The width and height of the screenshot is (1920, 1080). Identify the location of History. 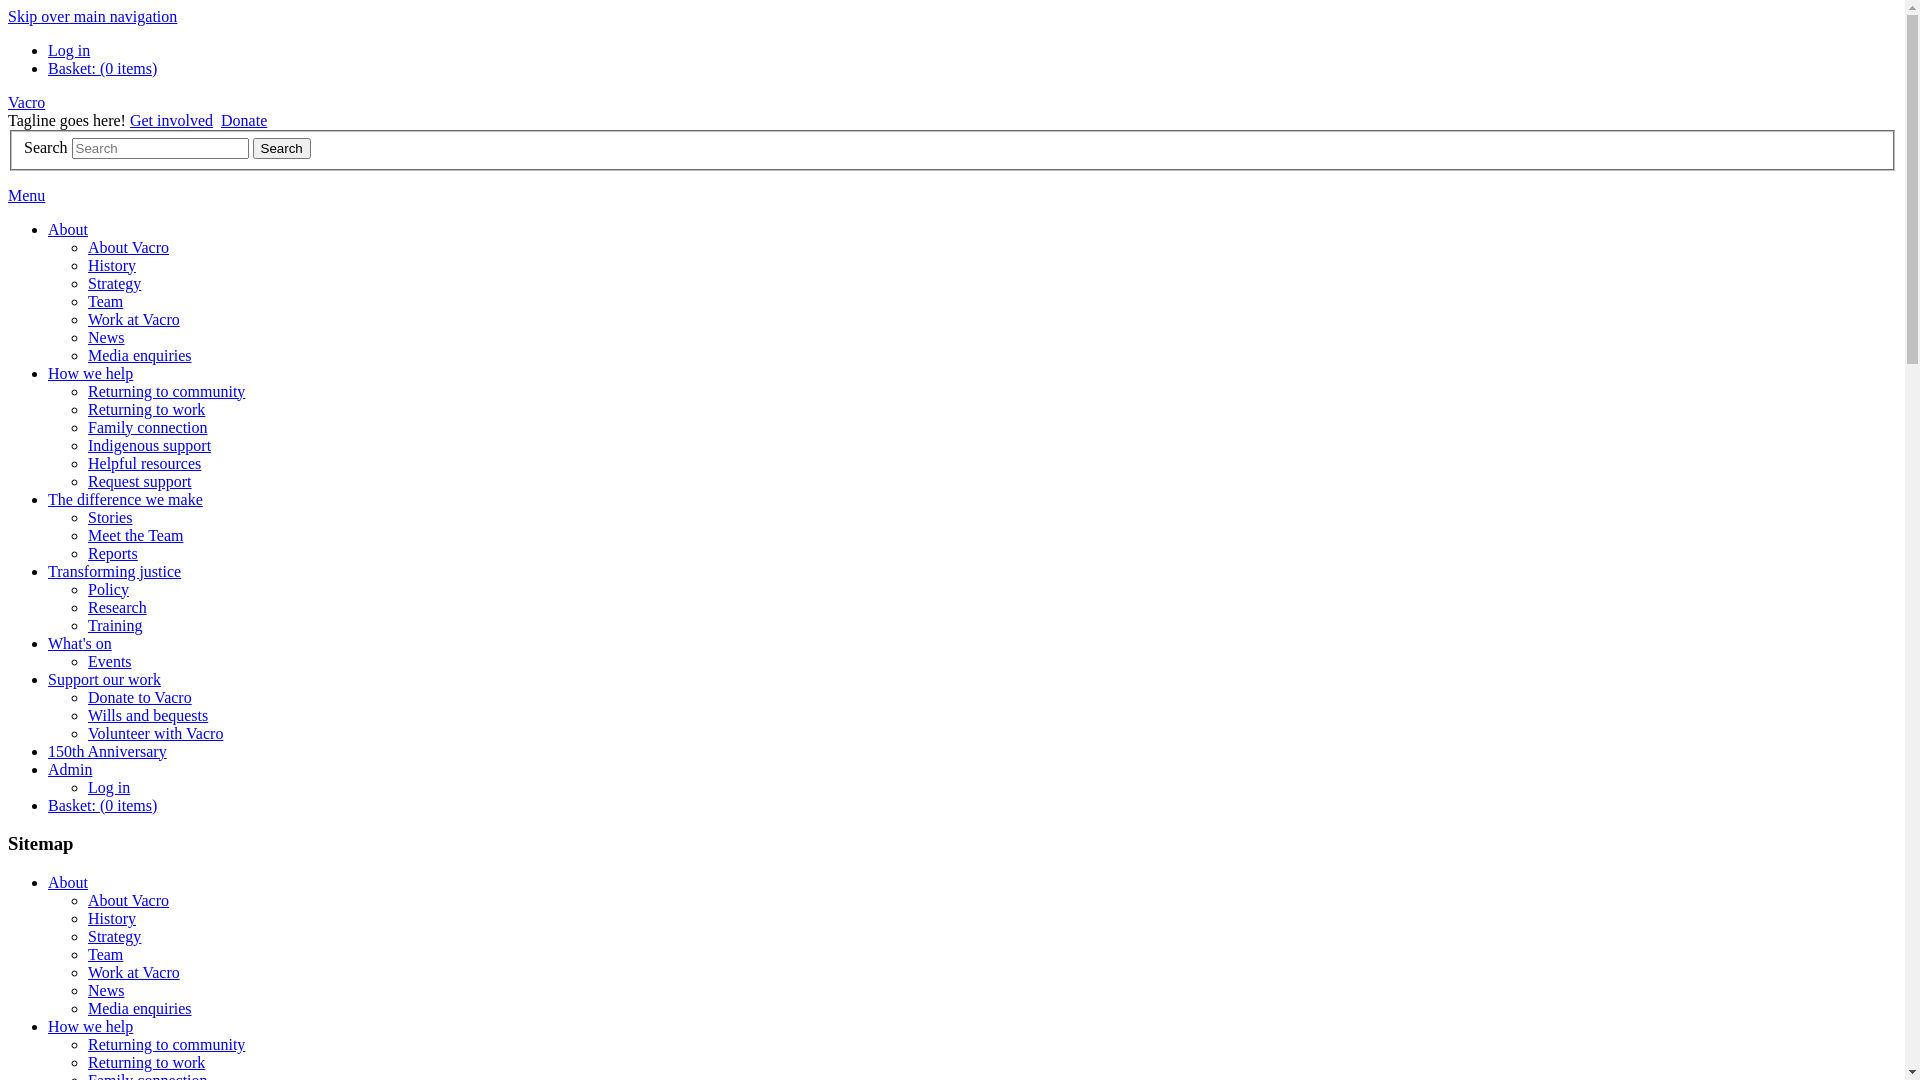
(112, 266).